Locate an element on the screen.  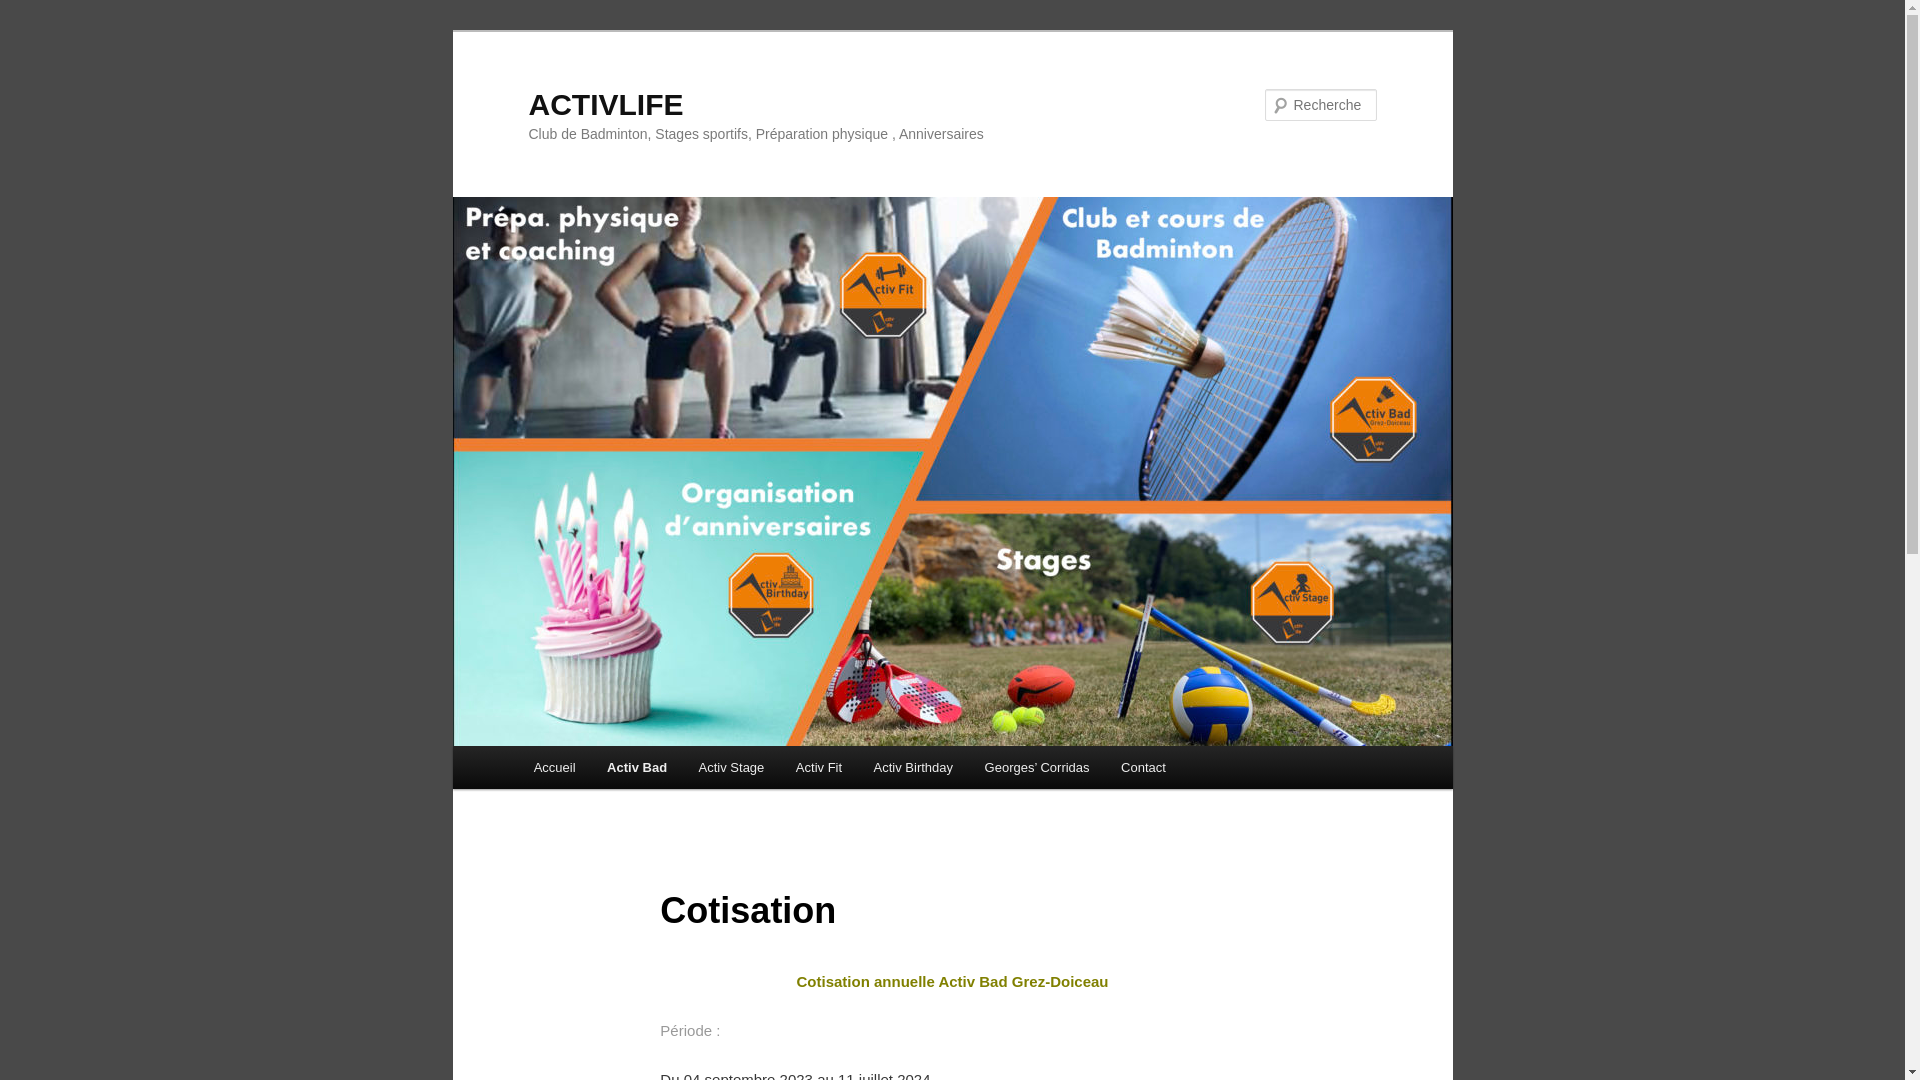
Contact is located at coordinates (1143, 768).